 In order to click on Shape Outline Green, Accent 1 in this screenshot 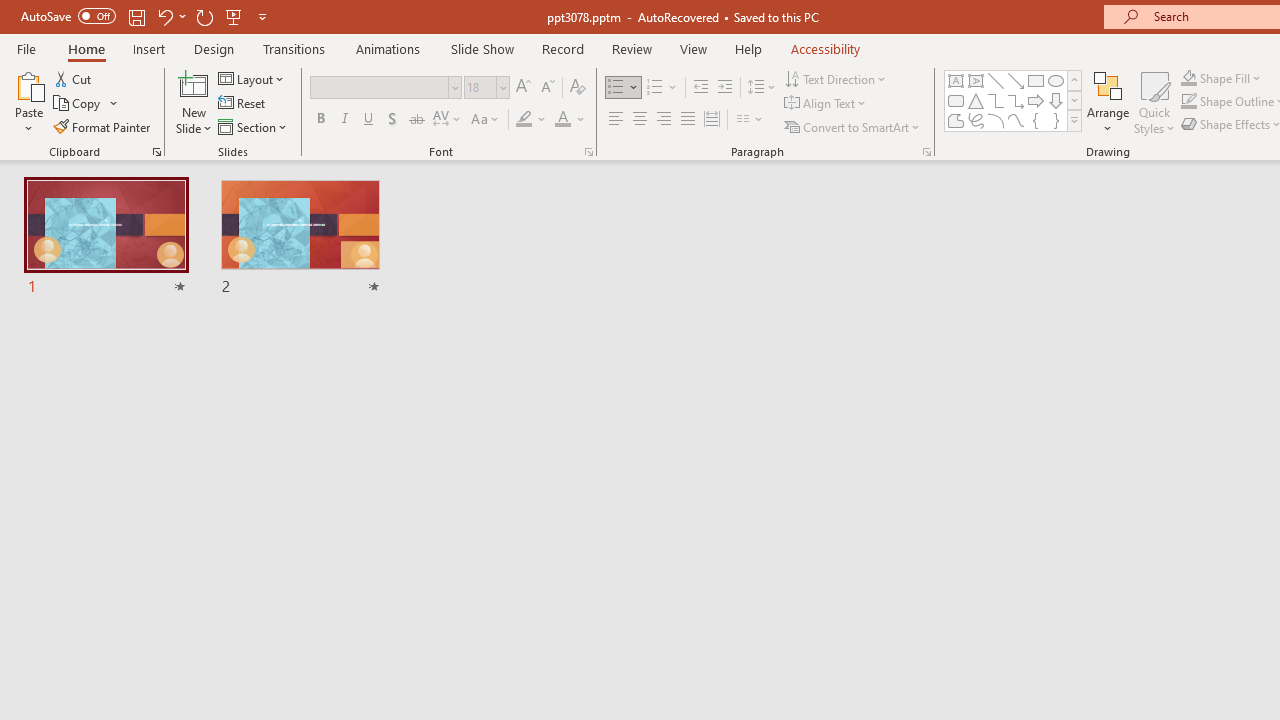, I will do `click(1188, 102)`.